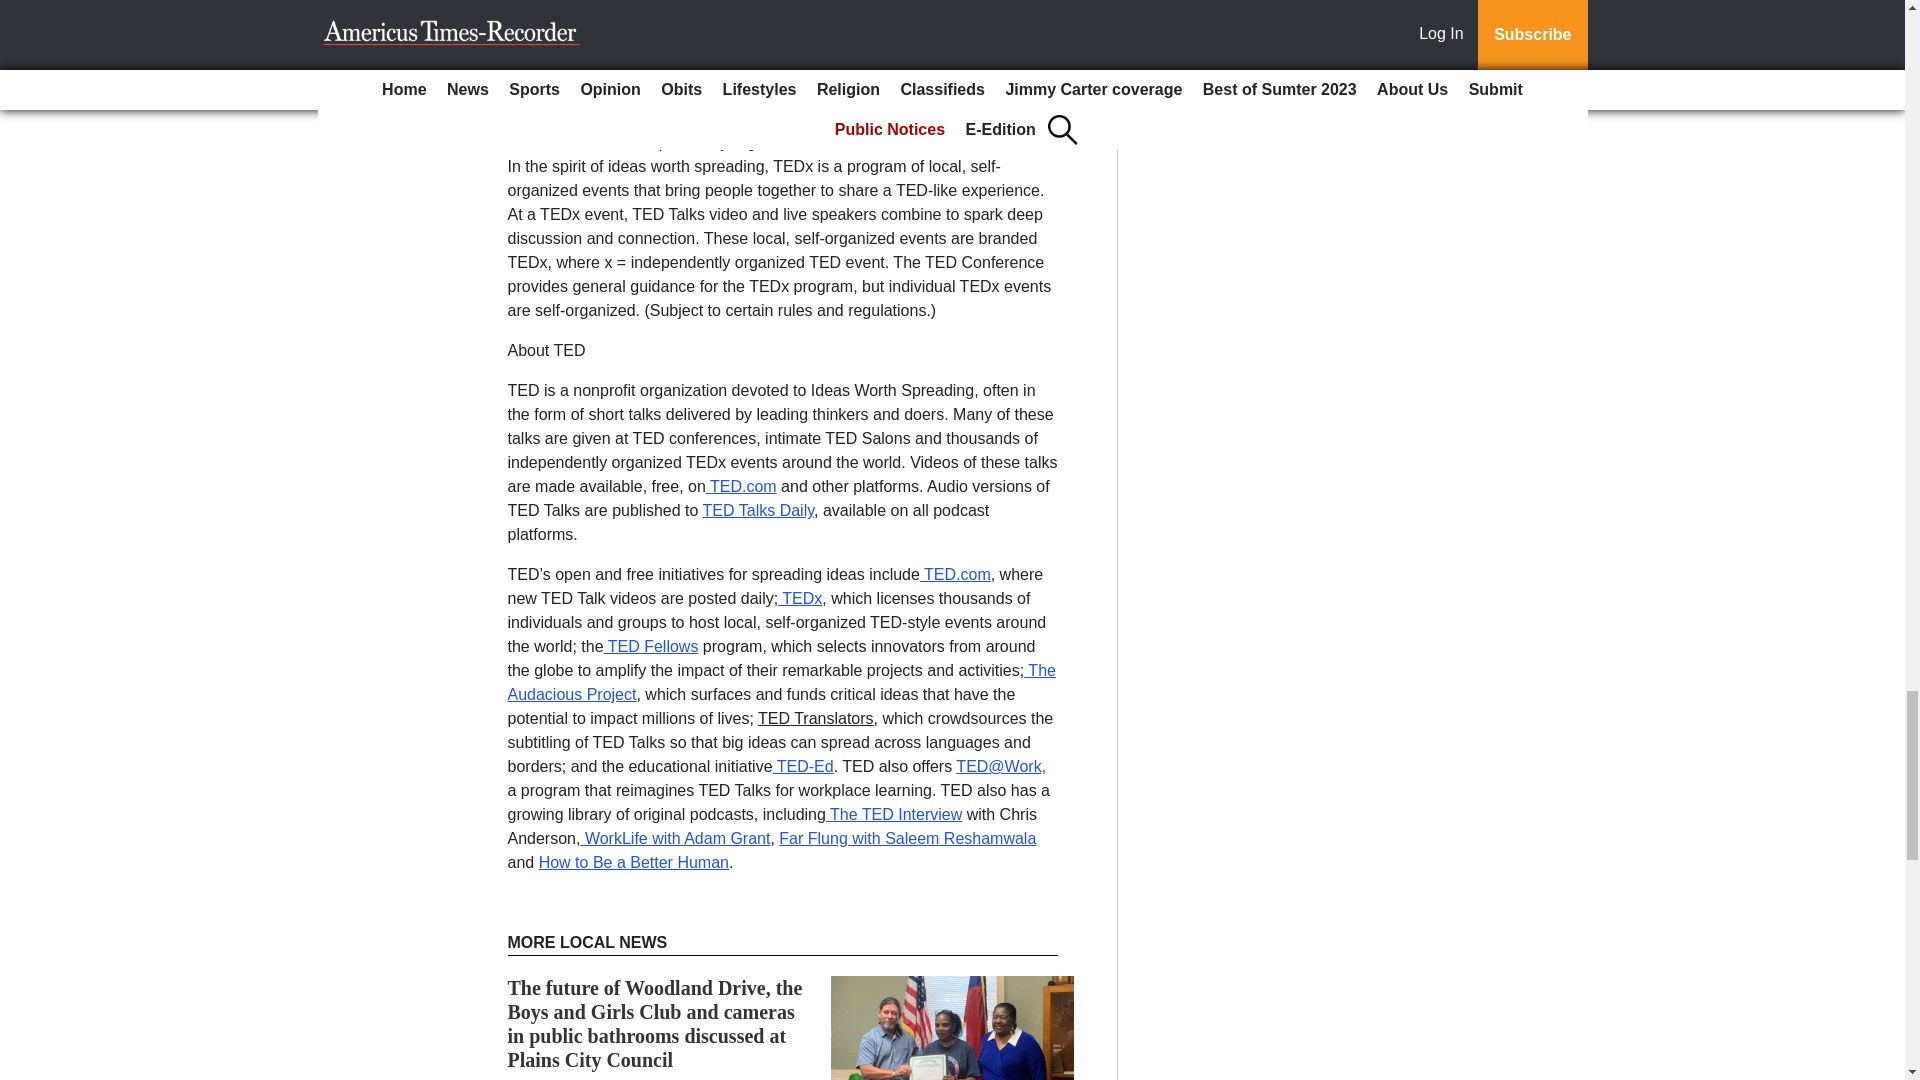  Describe the element at coordinates (803, 766) in the screenshot. I see `TED-Ed` at that location.